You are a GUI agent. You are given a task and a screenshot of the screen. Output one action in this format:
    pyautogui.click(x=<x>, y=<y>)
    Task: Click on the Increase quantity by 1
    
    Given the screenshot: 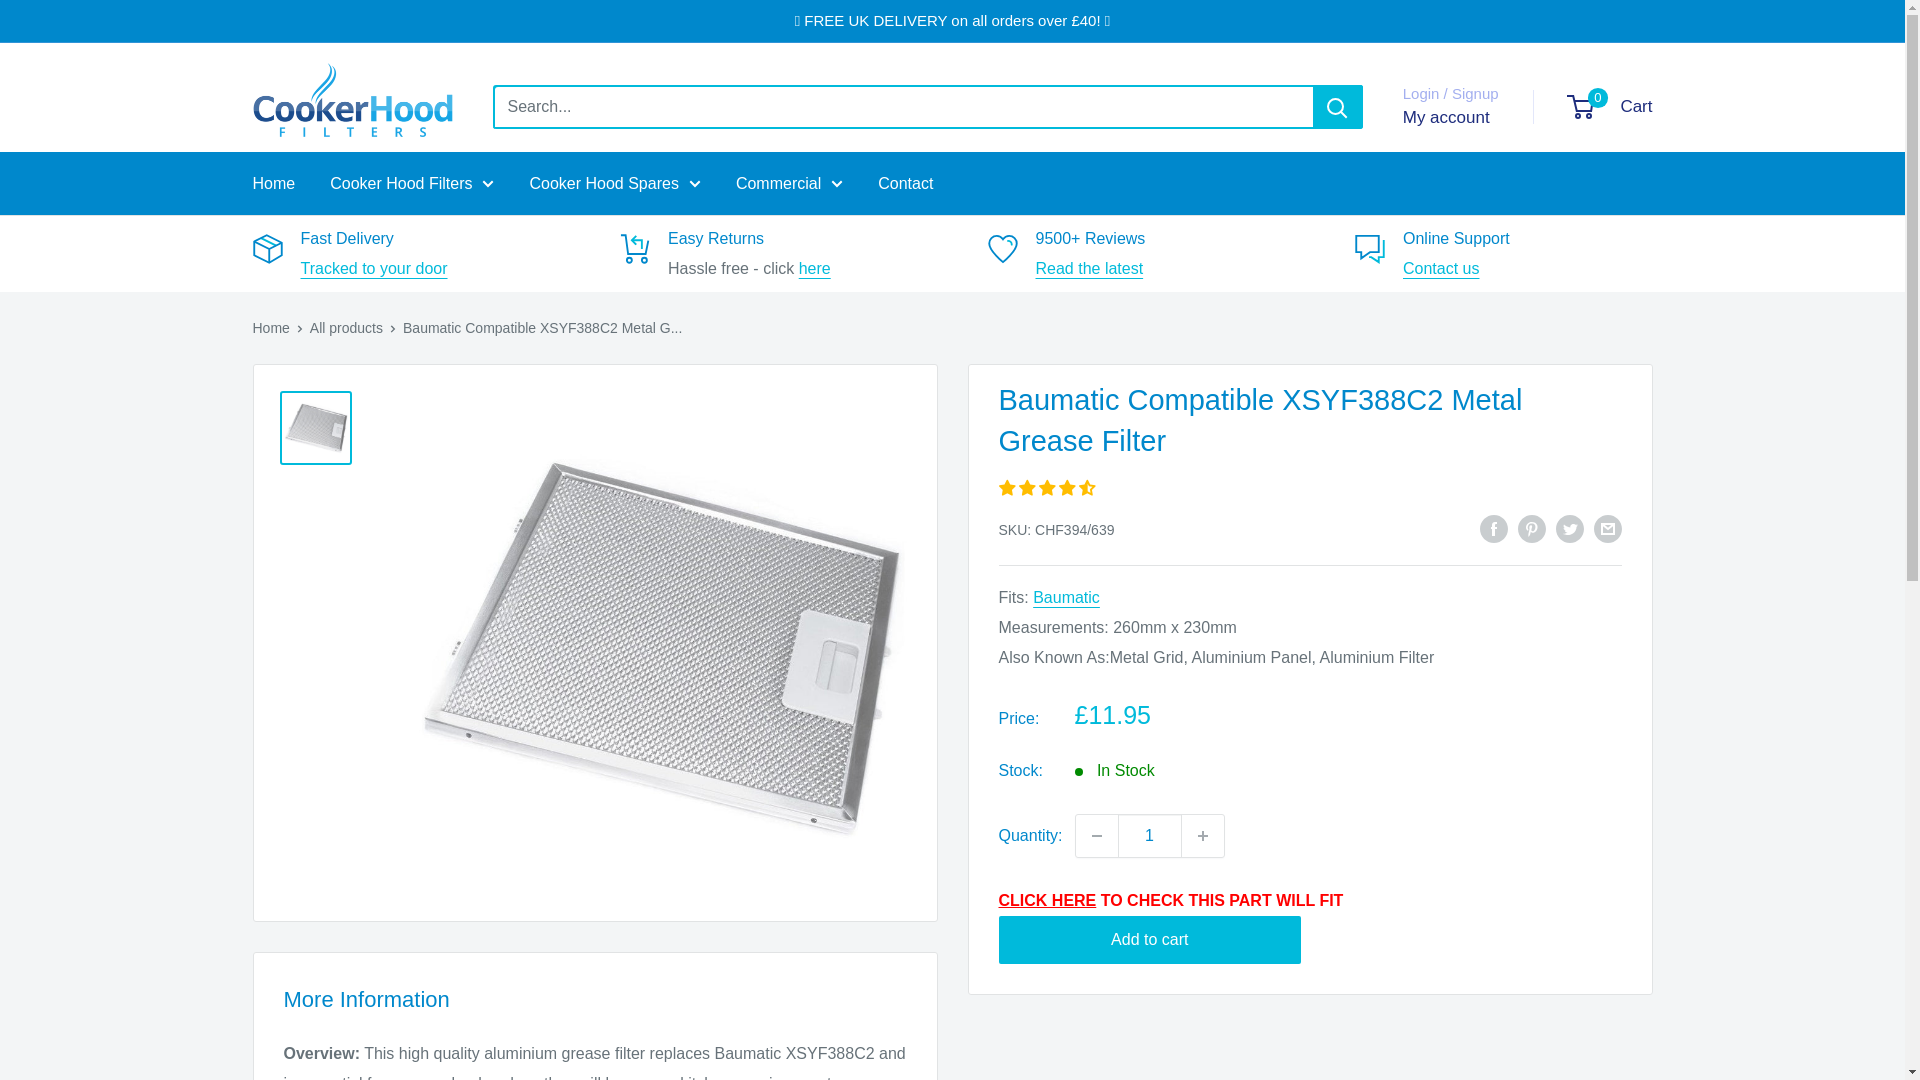 What is the action you would take?
    pyautogui.click(x=1203, y=836)
    